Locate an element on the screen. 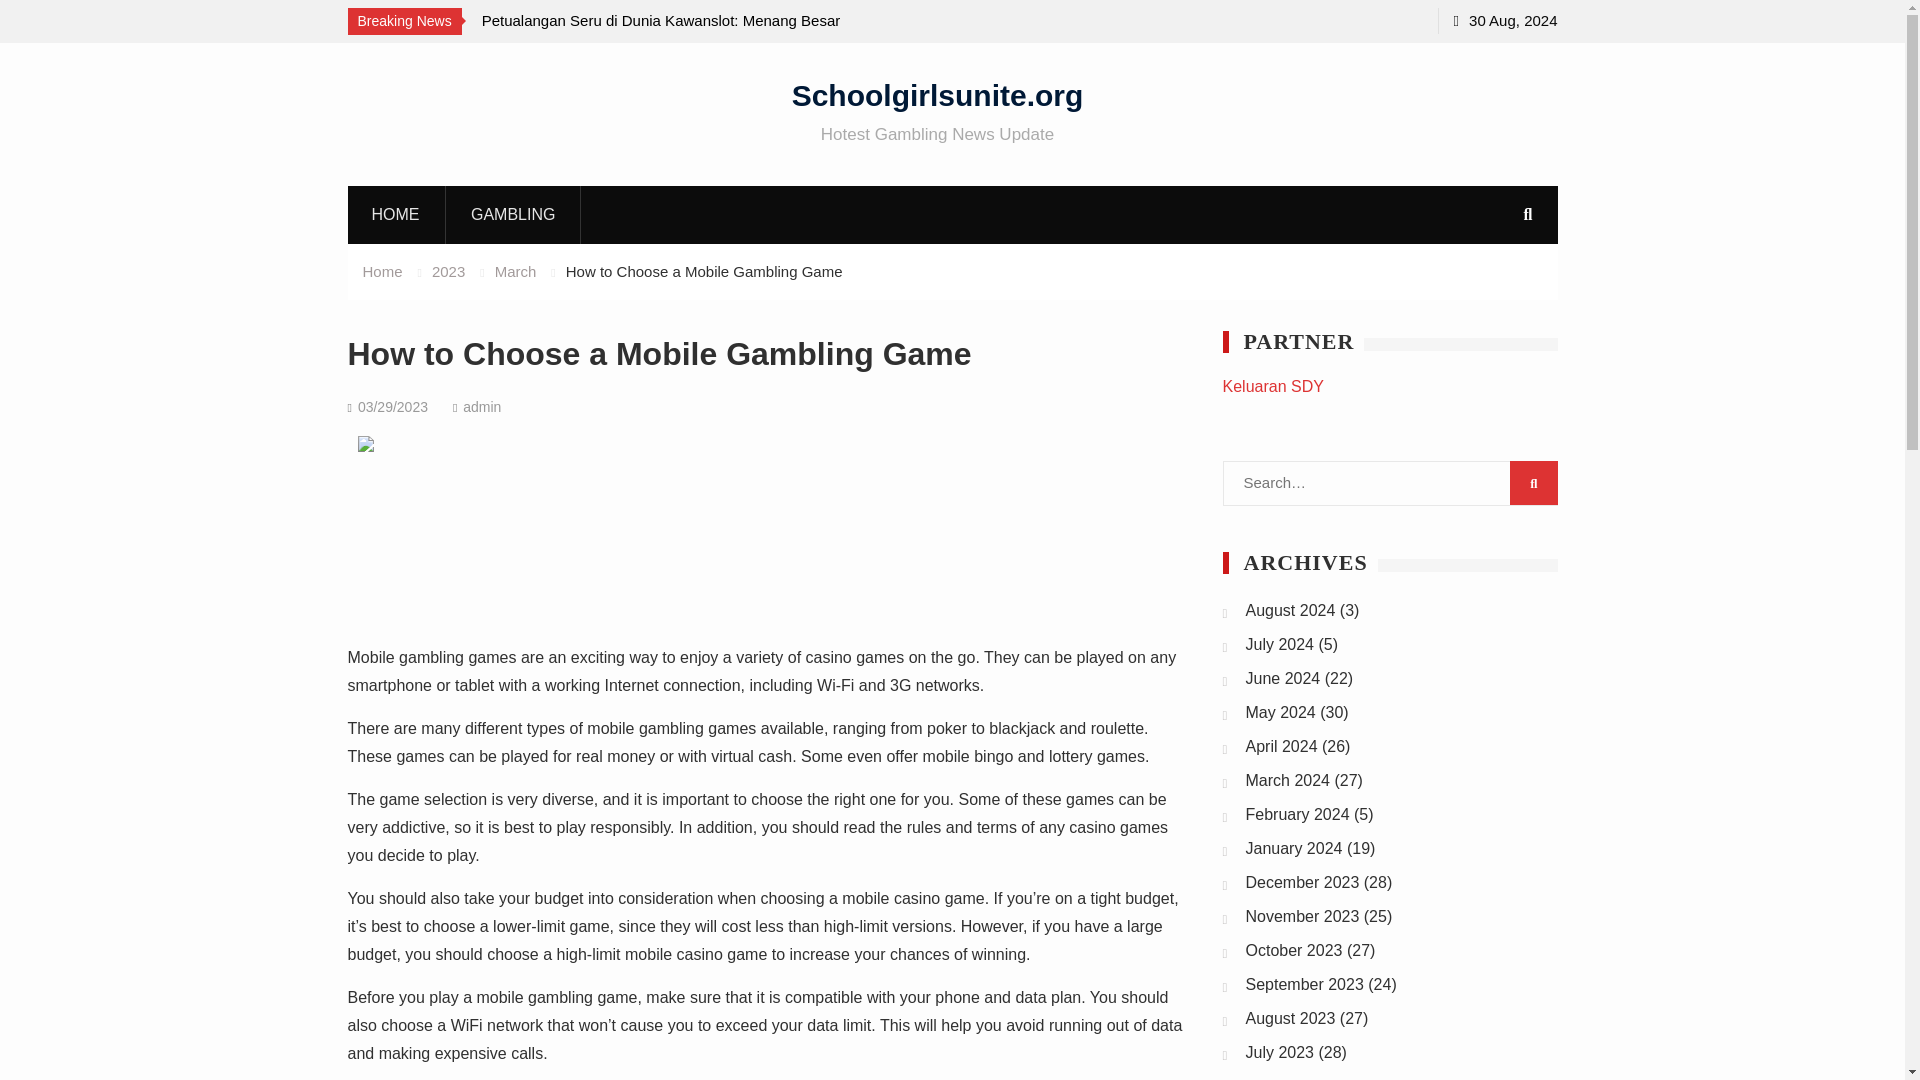 The width and height of the screenshot is (1920, 1080). GAMBLING is located at coordinates (513, 214).